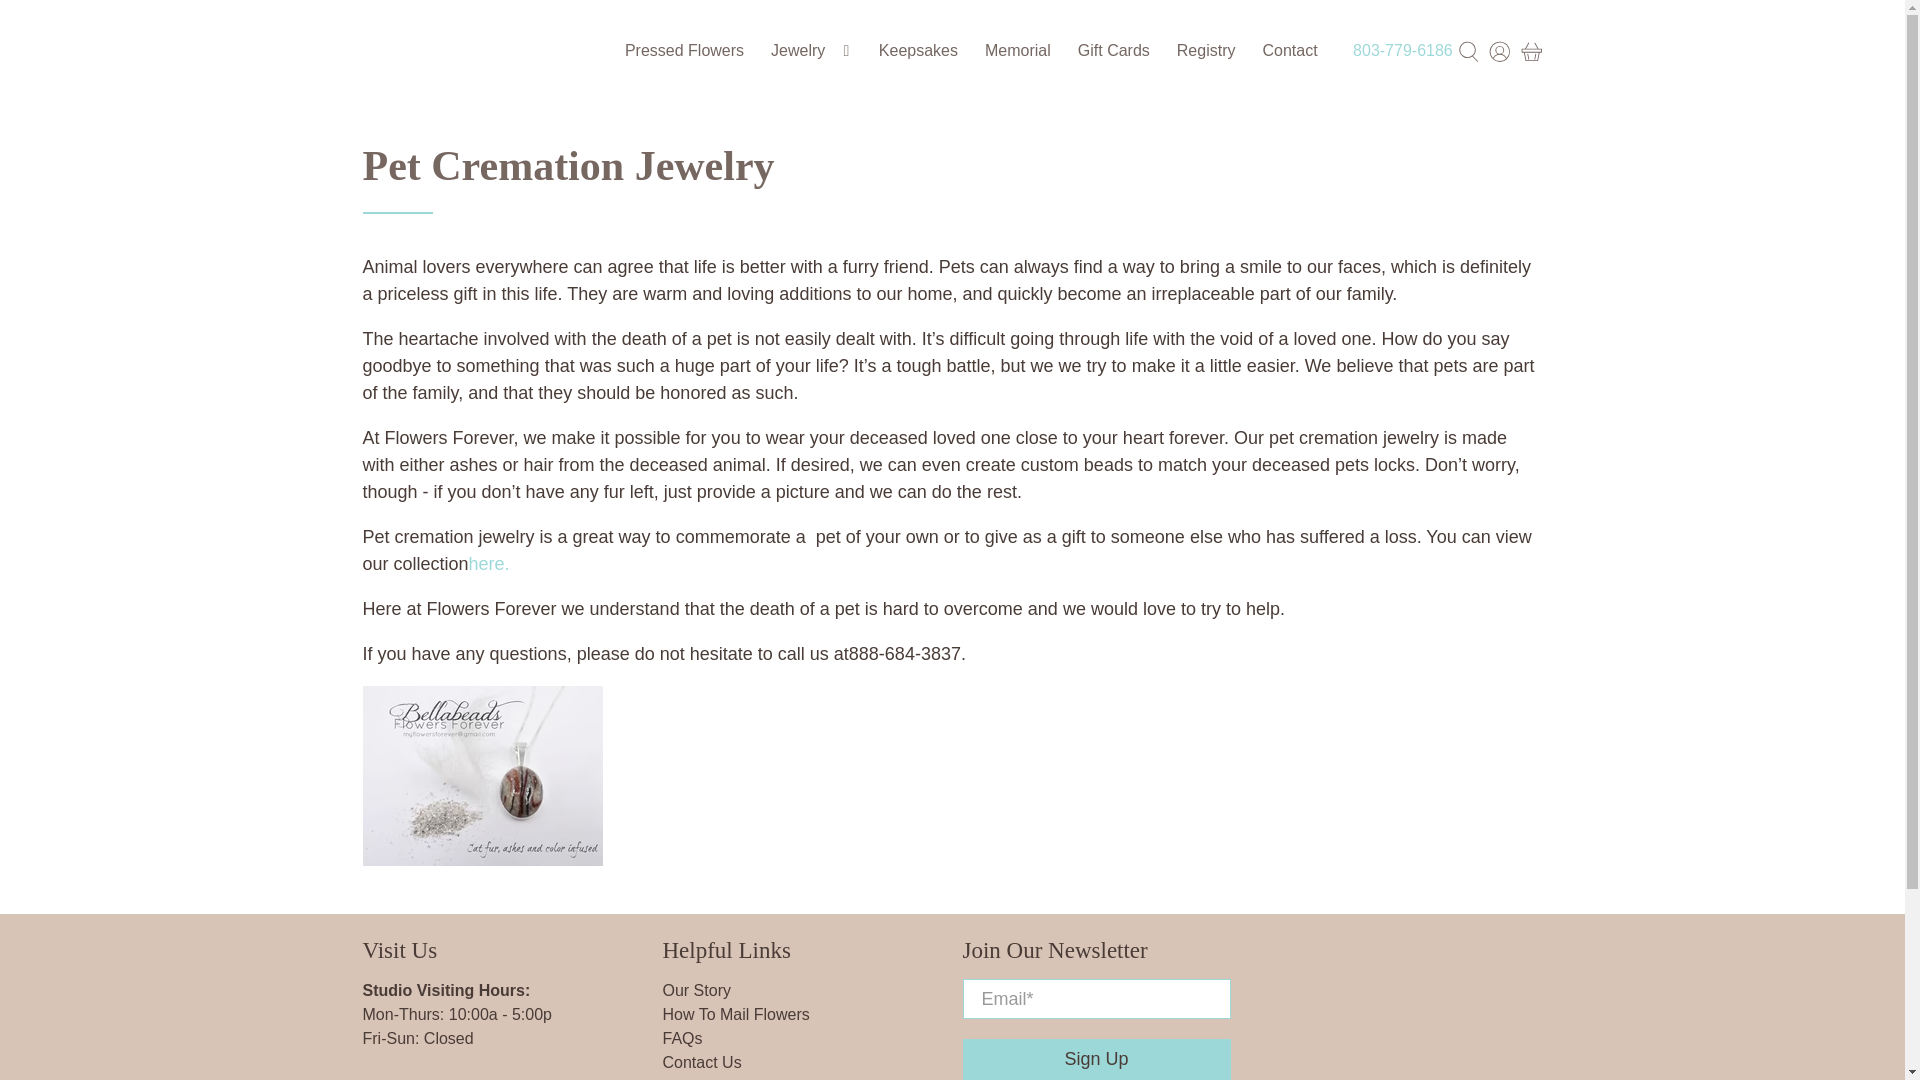 The height and width of the screenshot is (1080, 1920). I want to click on here., so click(489, 564).